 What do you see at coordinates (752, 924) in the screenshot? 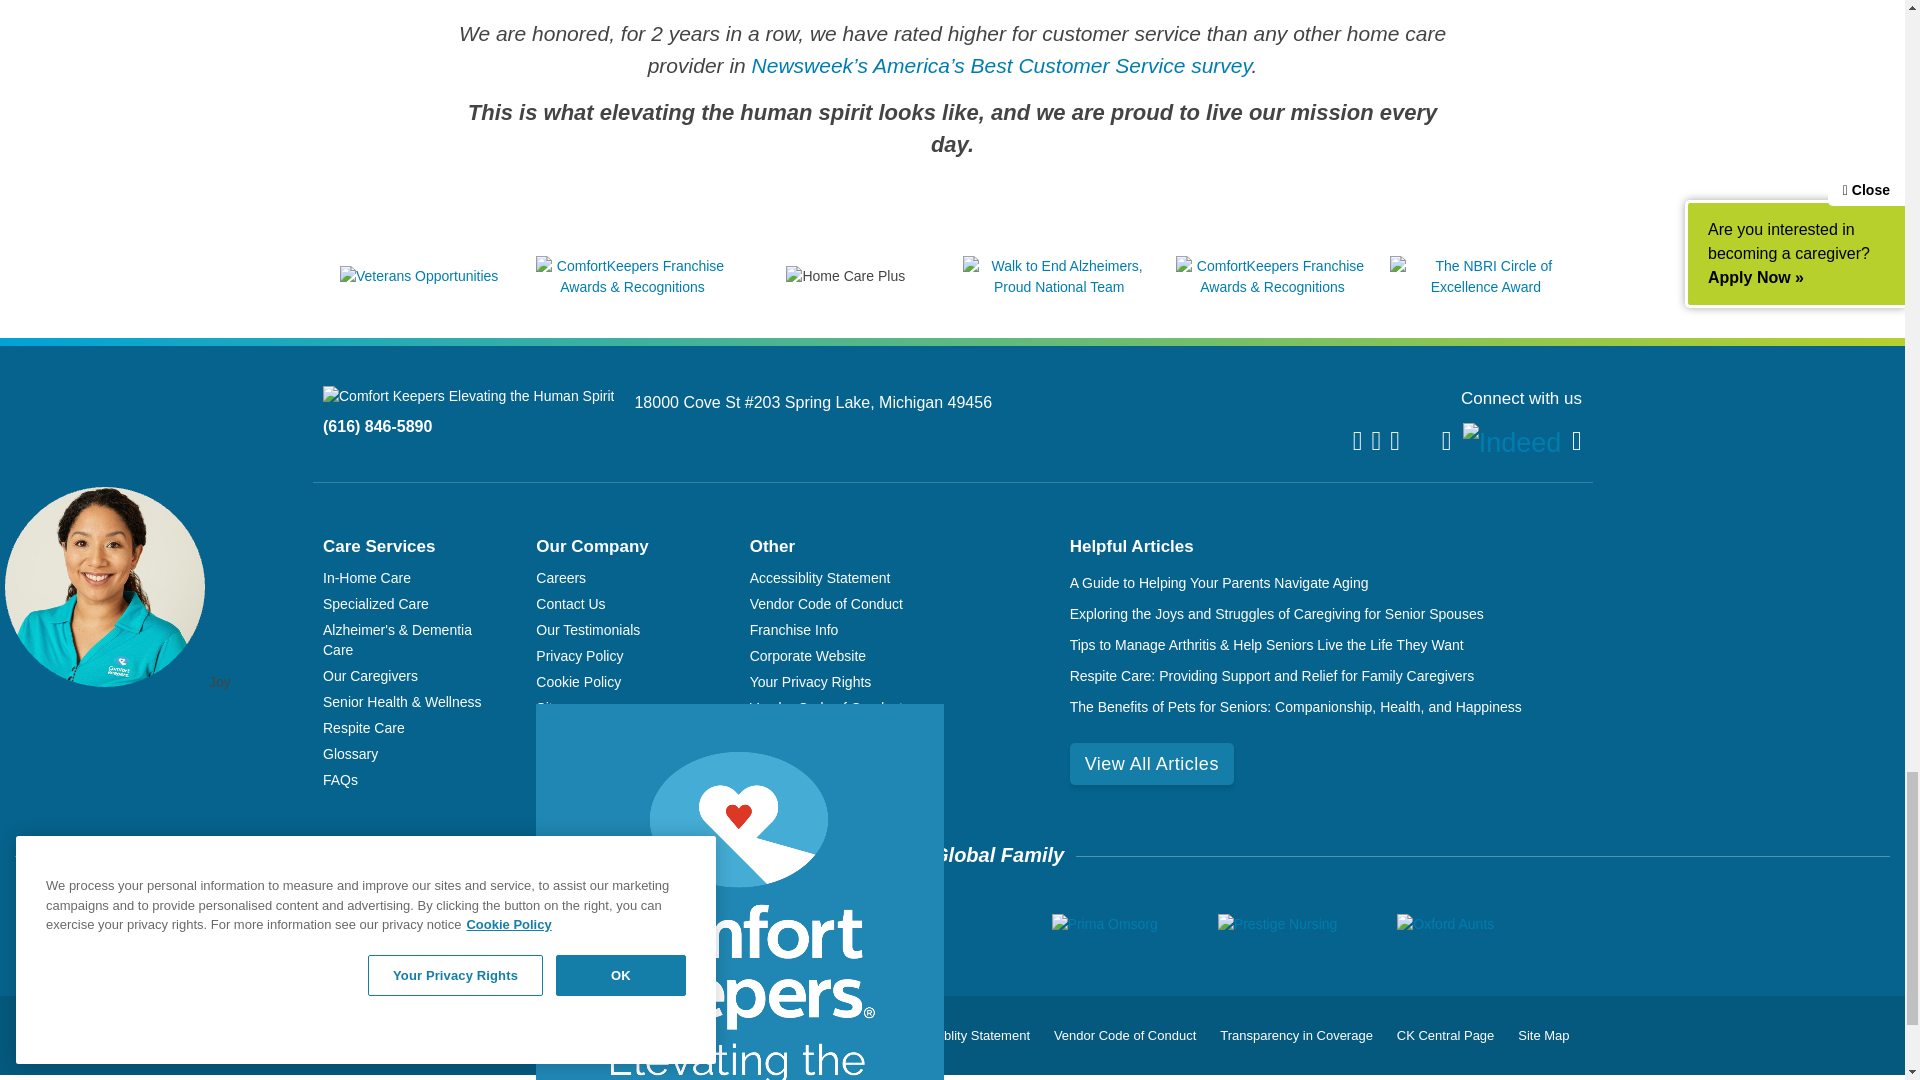
I see `The Good Care Group` at bounding box center [752, 924].